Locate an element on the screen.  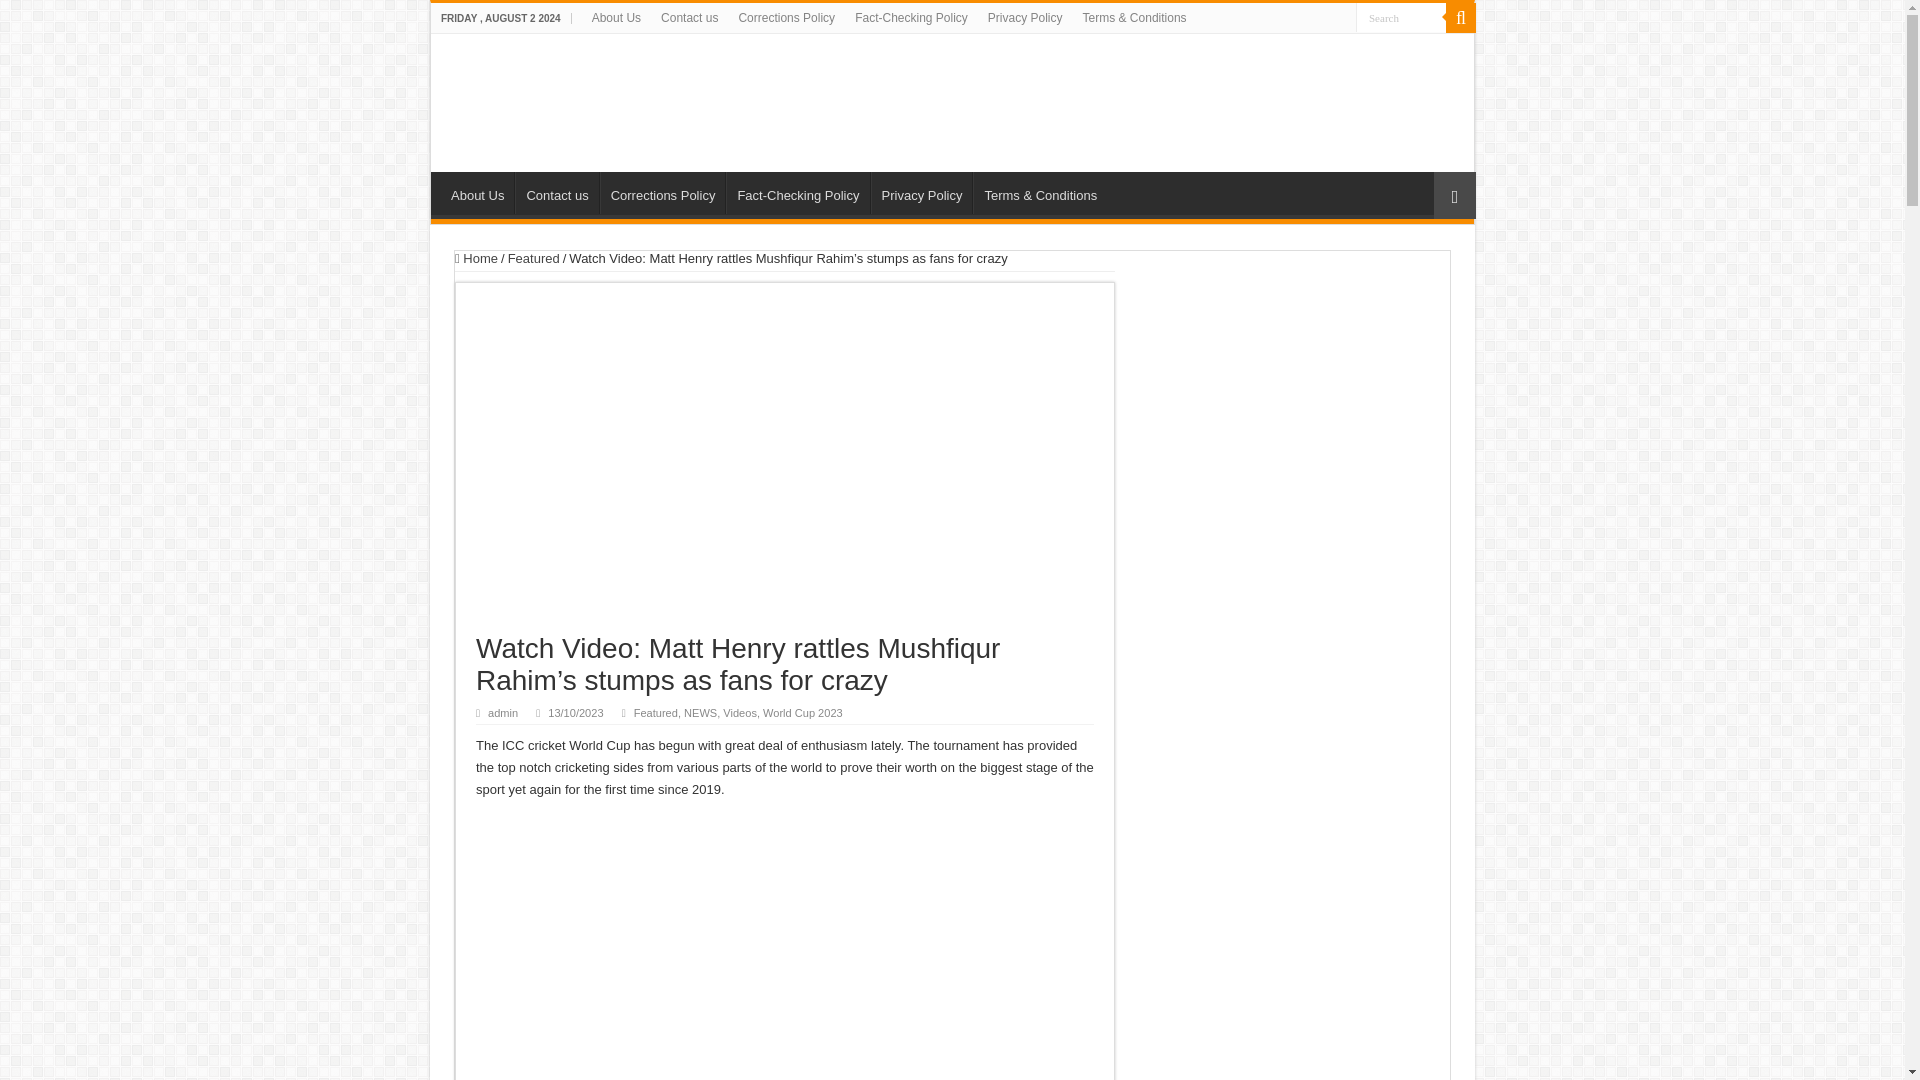
Fact-Checking Policy is located at coordinates (797, 192).